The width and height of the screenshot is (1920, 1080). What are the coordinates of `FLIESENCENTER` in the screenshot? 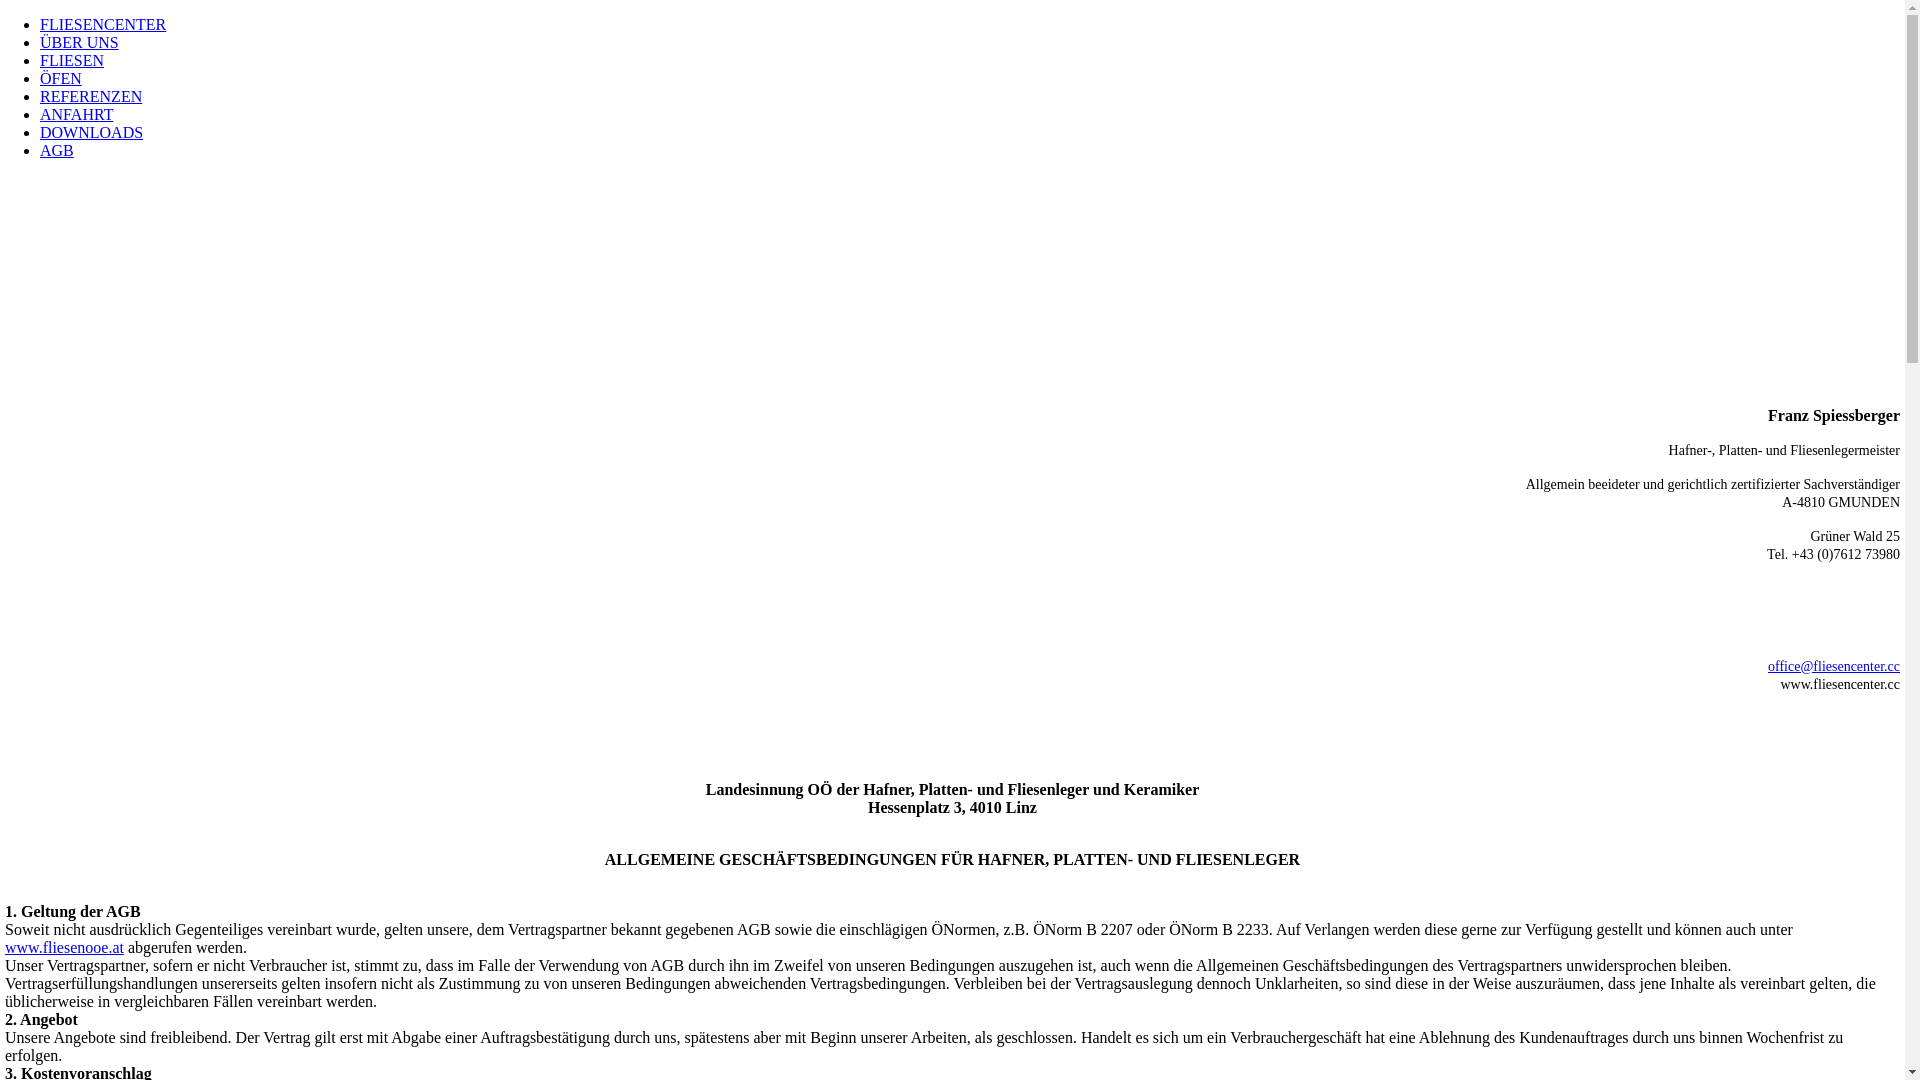 It's located at (103, 24).